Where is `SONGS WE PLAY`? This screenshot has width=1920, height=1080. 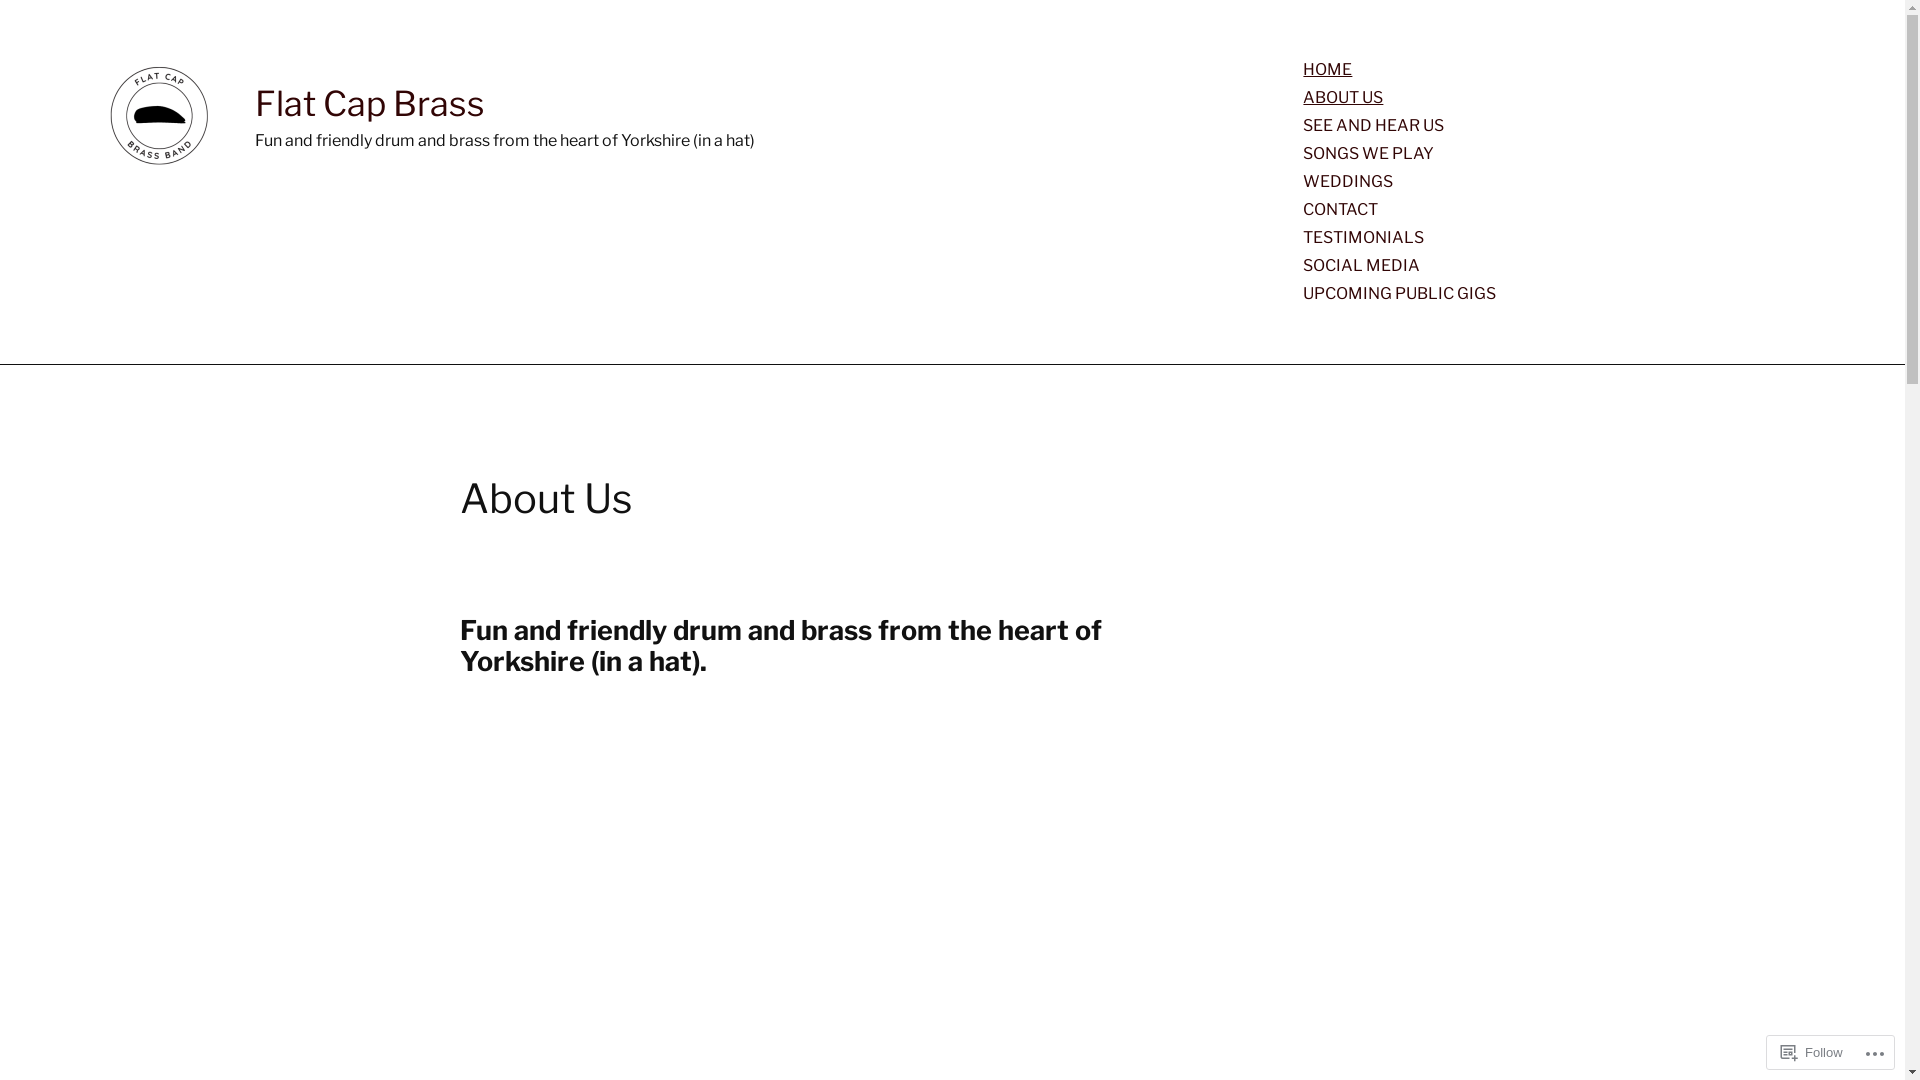 SONGS WE PLAY is located at coordinates (1368, 154).